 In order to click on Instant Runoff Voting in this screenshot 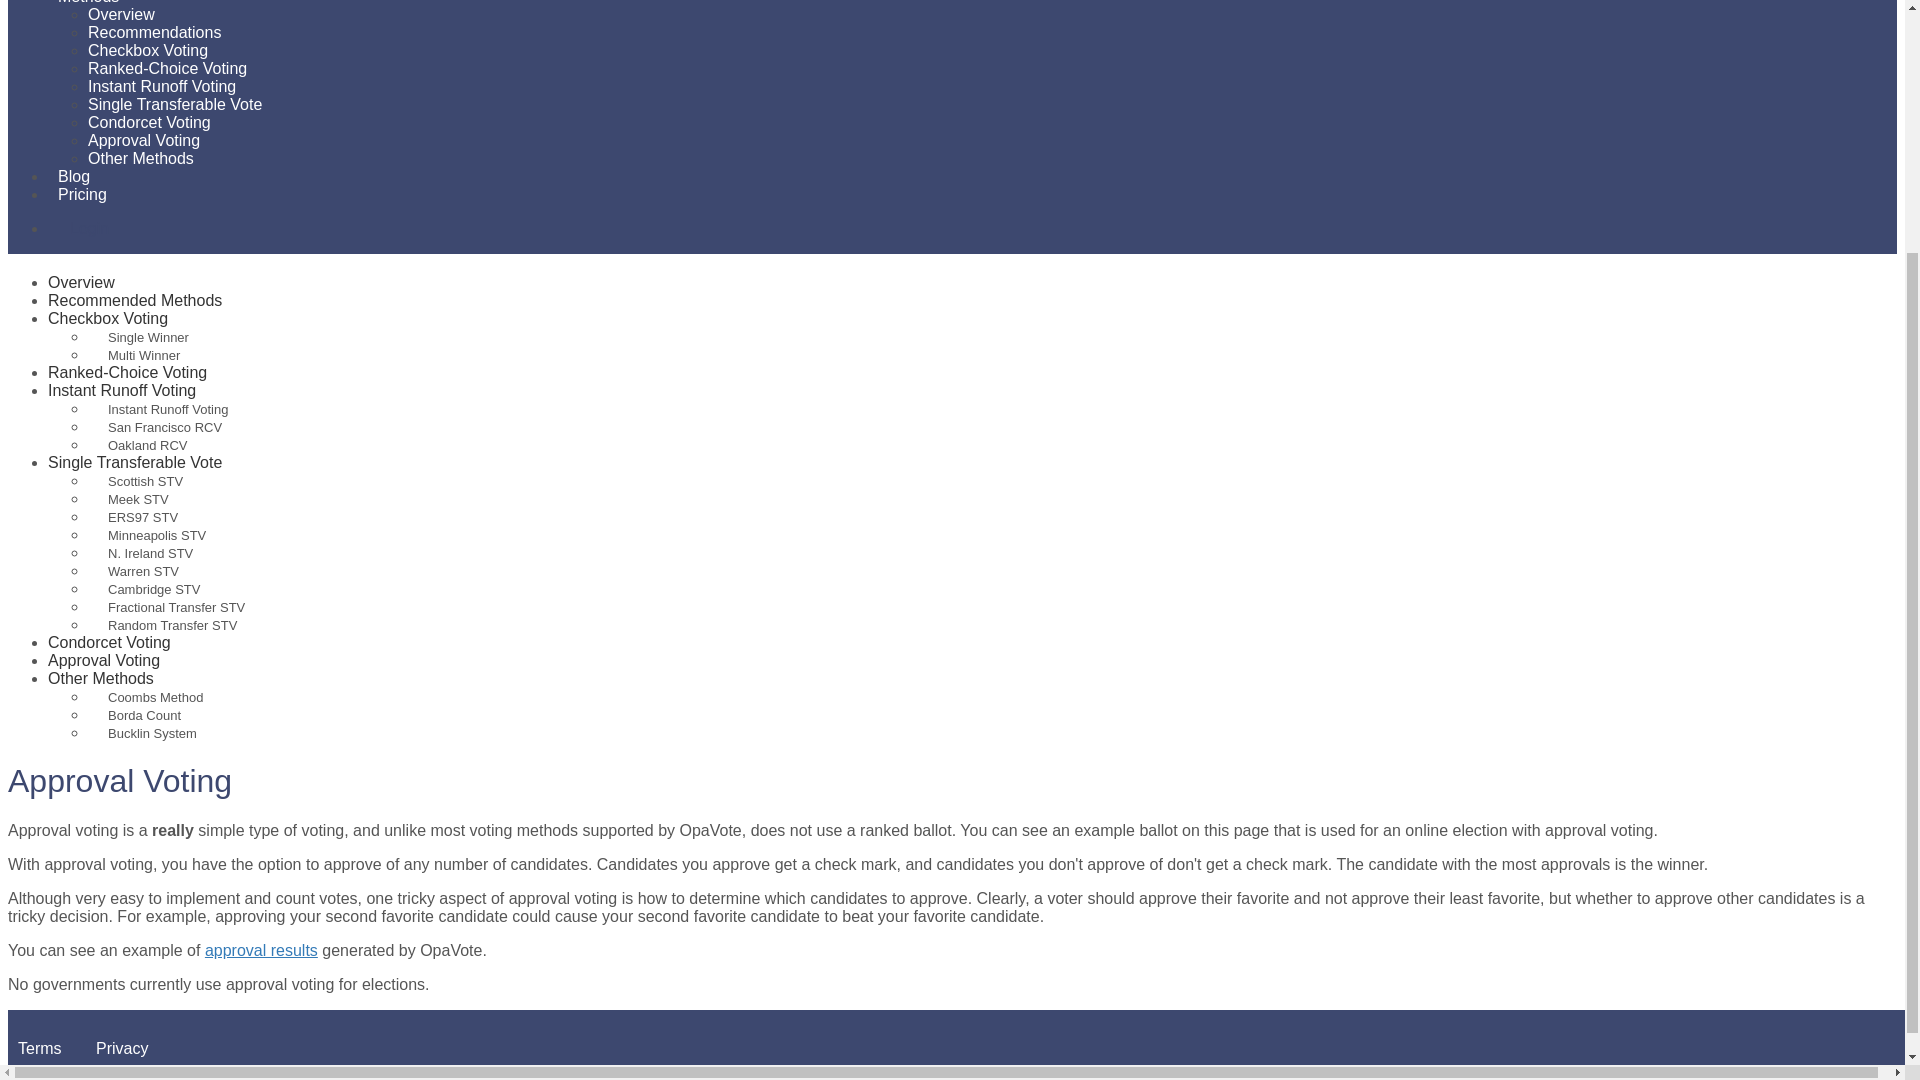, I will do `click(122, 390)`.